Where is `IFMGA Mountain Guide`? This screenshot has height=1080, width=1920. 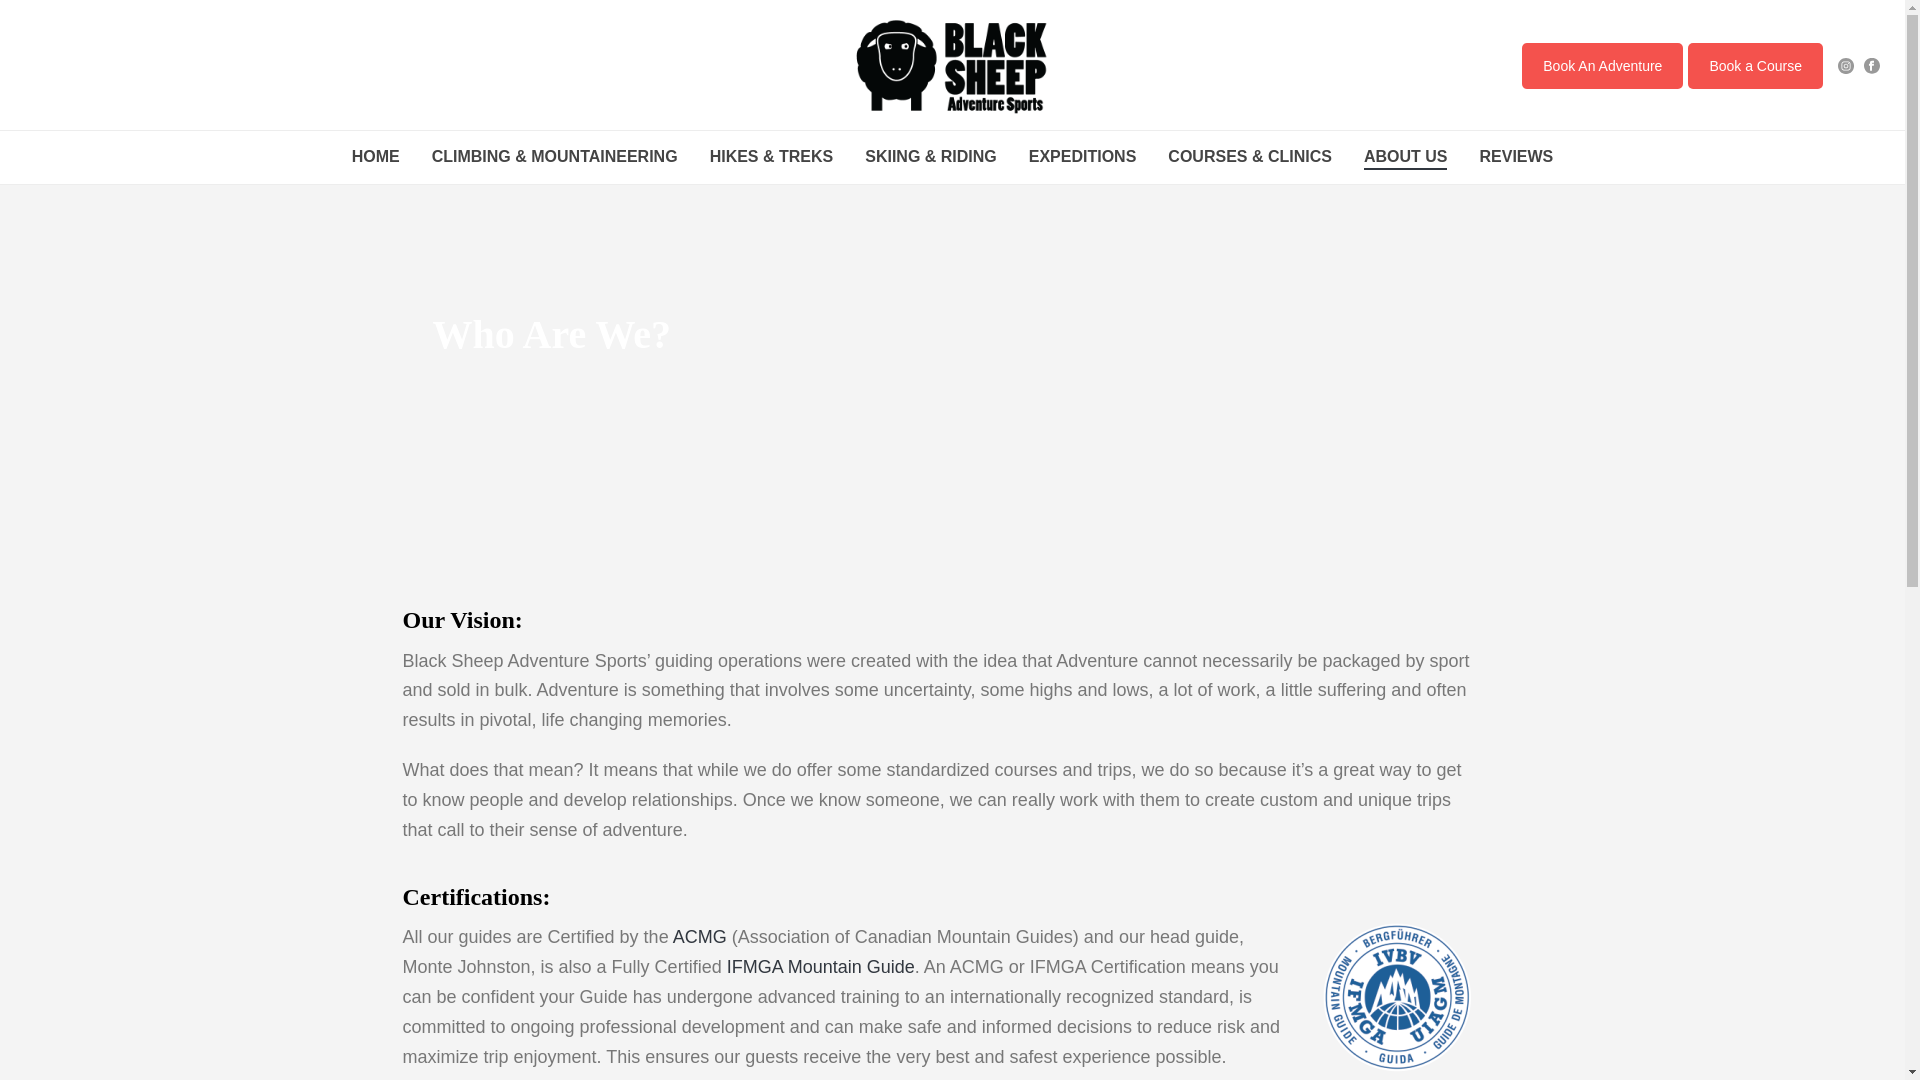
IFMGA Mountain Guide is located at coordinates (821, 967).